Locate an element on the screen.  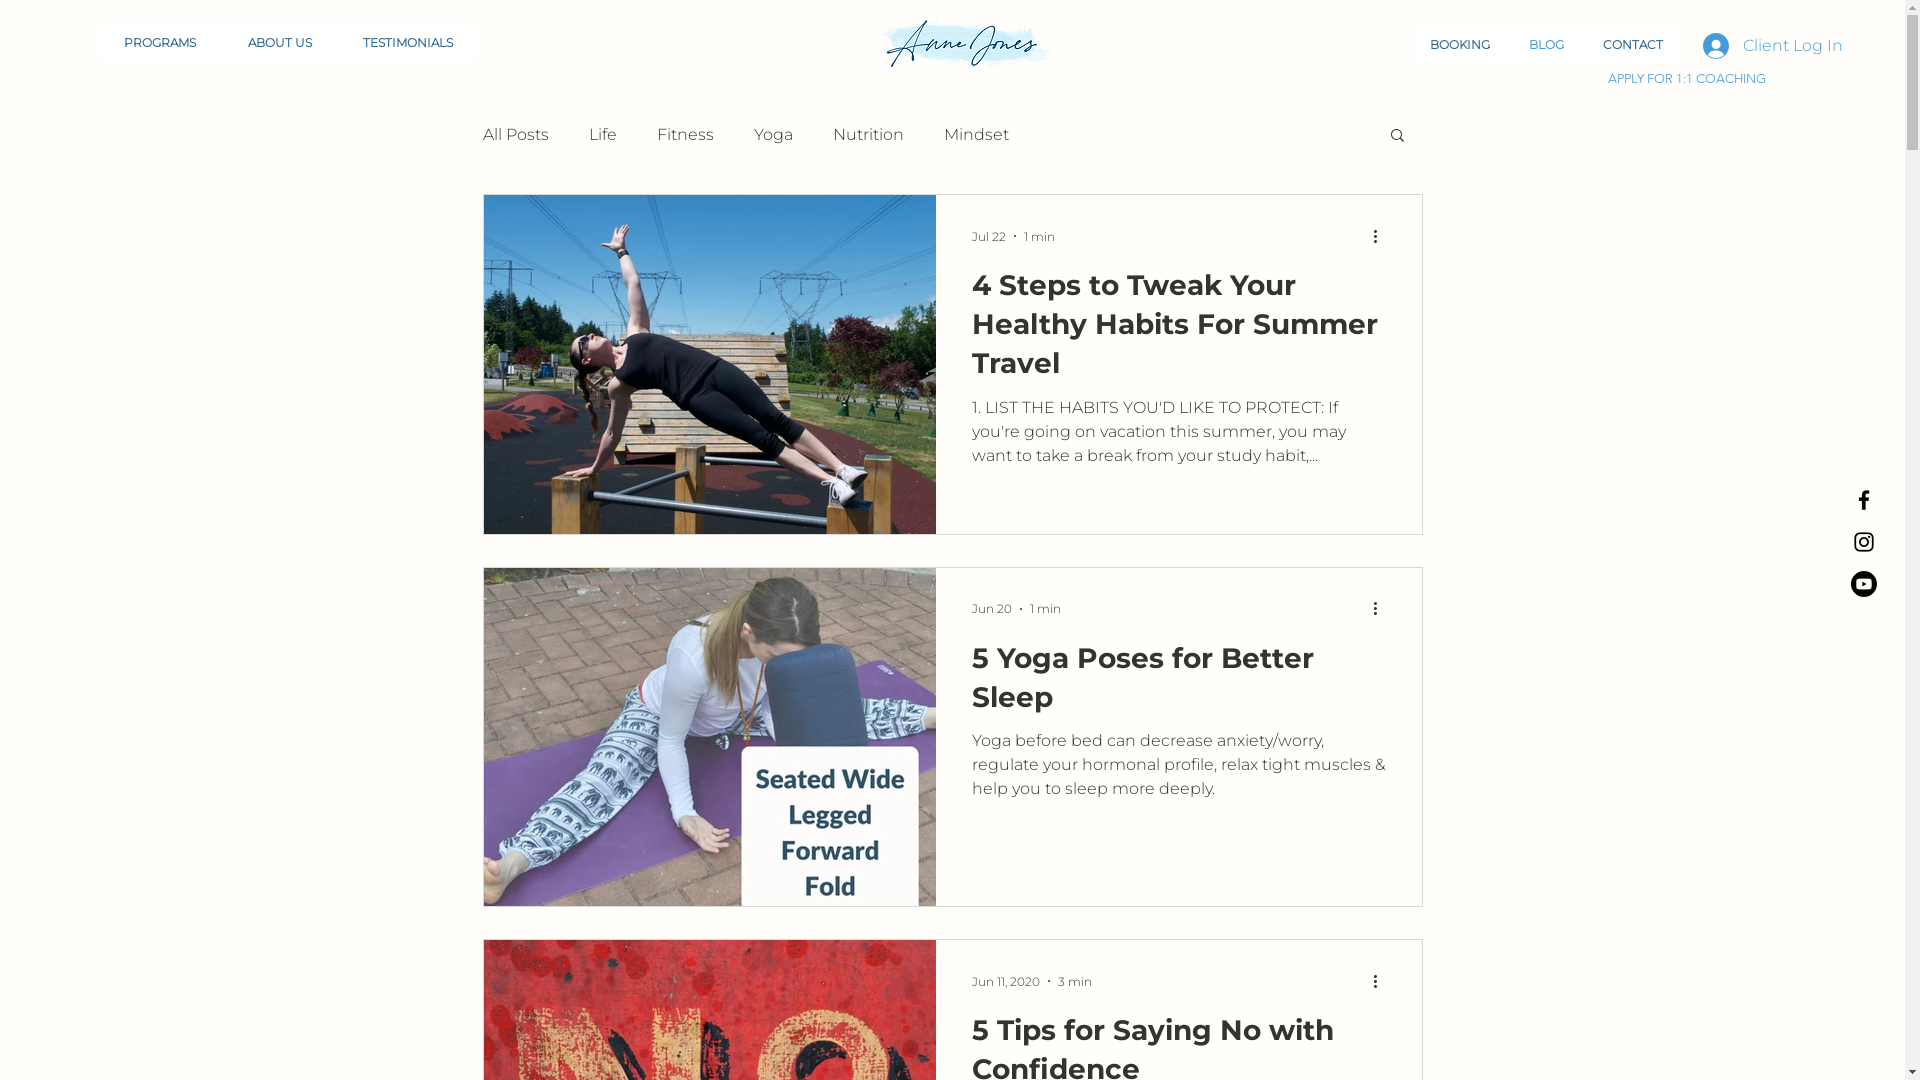
Yoga is located at coordinates (774, 134).